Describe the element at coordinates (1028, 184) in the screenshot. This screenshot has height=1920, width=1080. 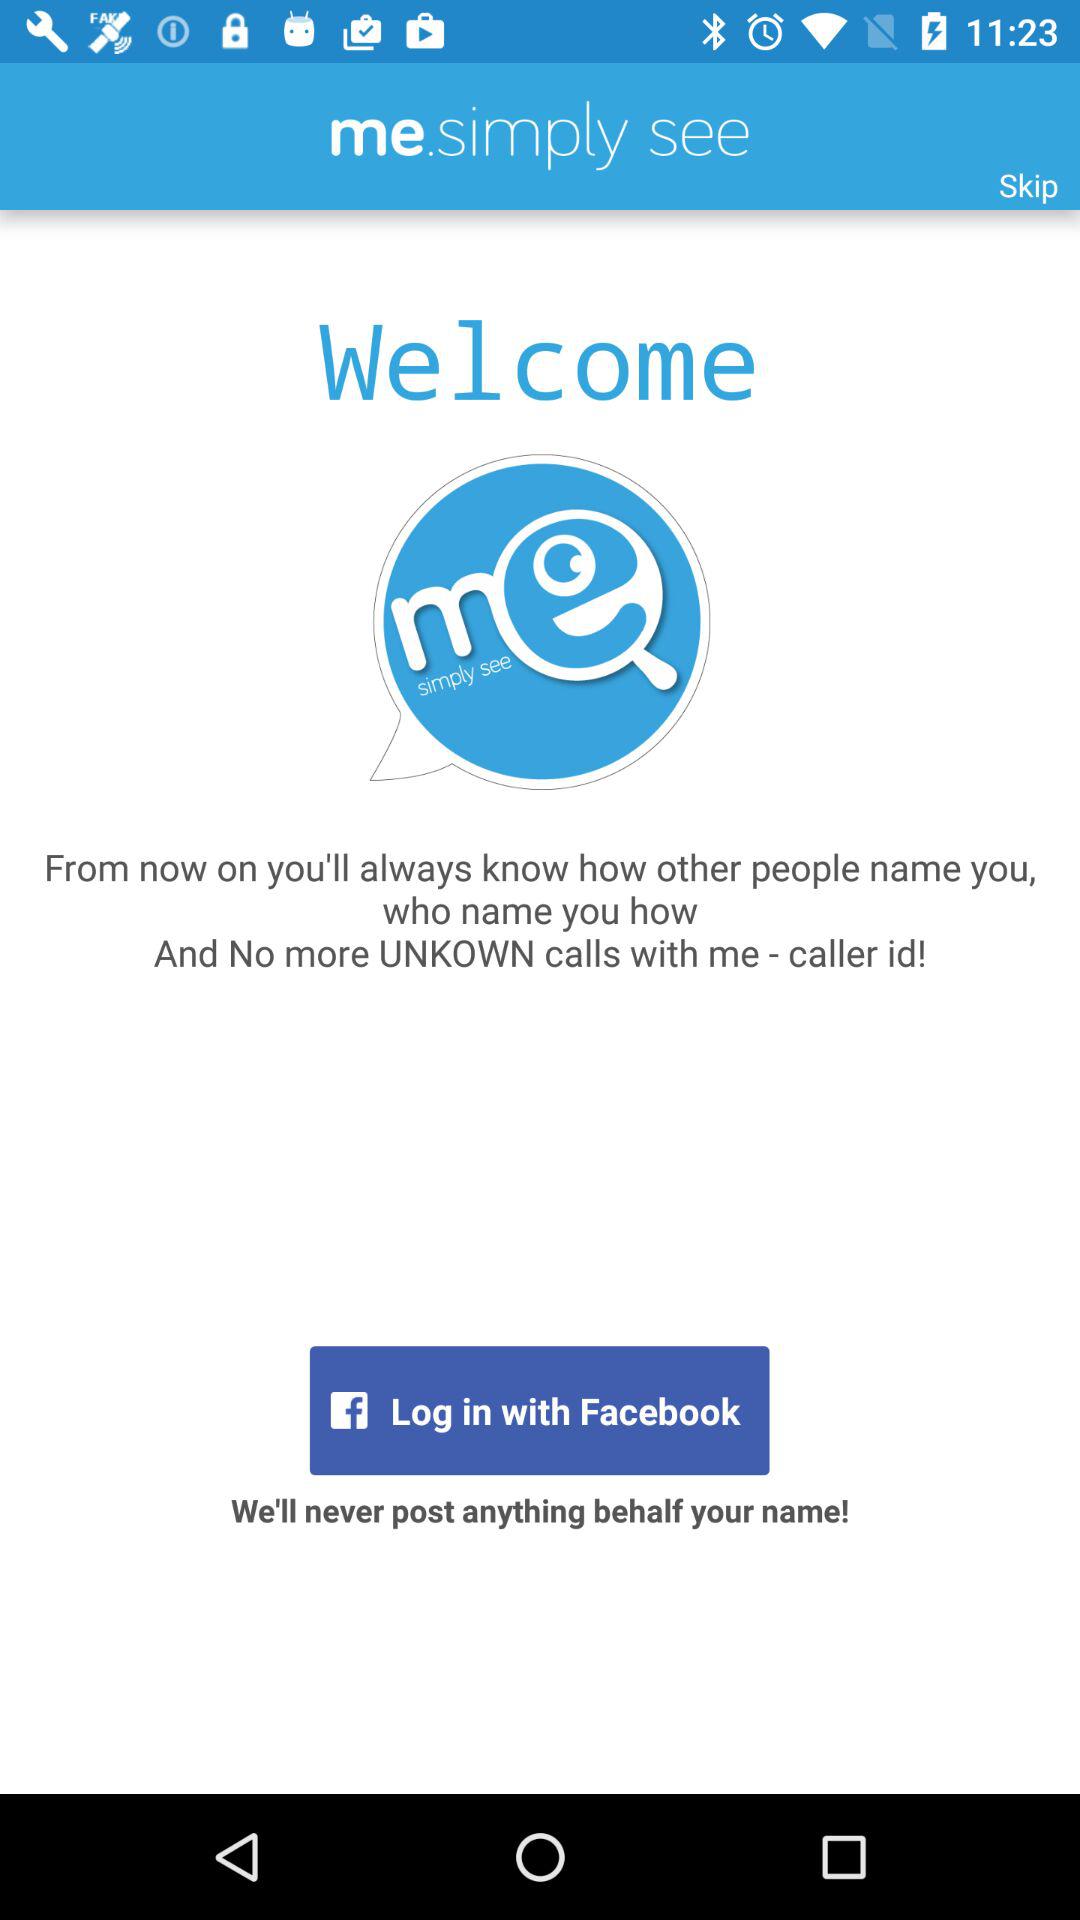
I see `tap skip item` at that location.